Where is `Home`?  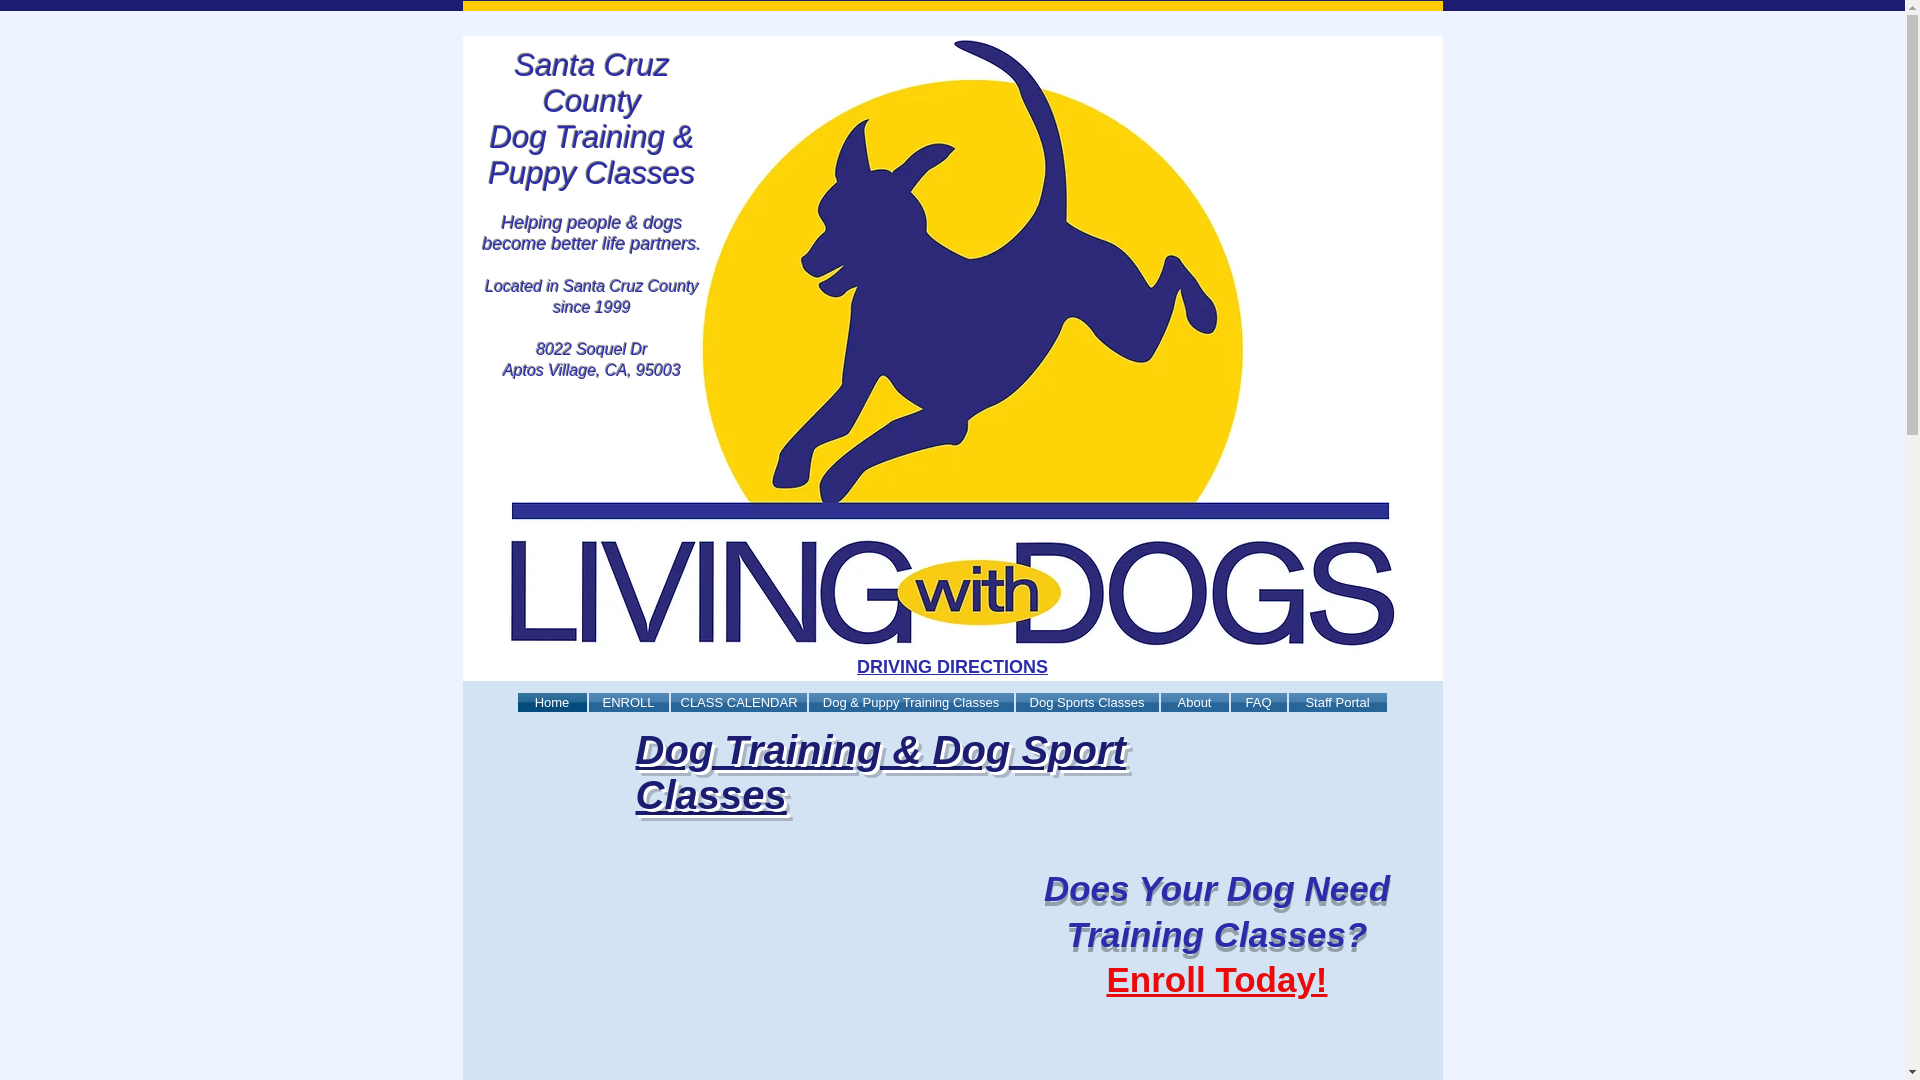 Home is located at coordinates (552, 702).